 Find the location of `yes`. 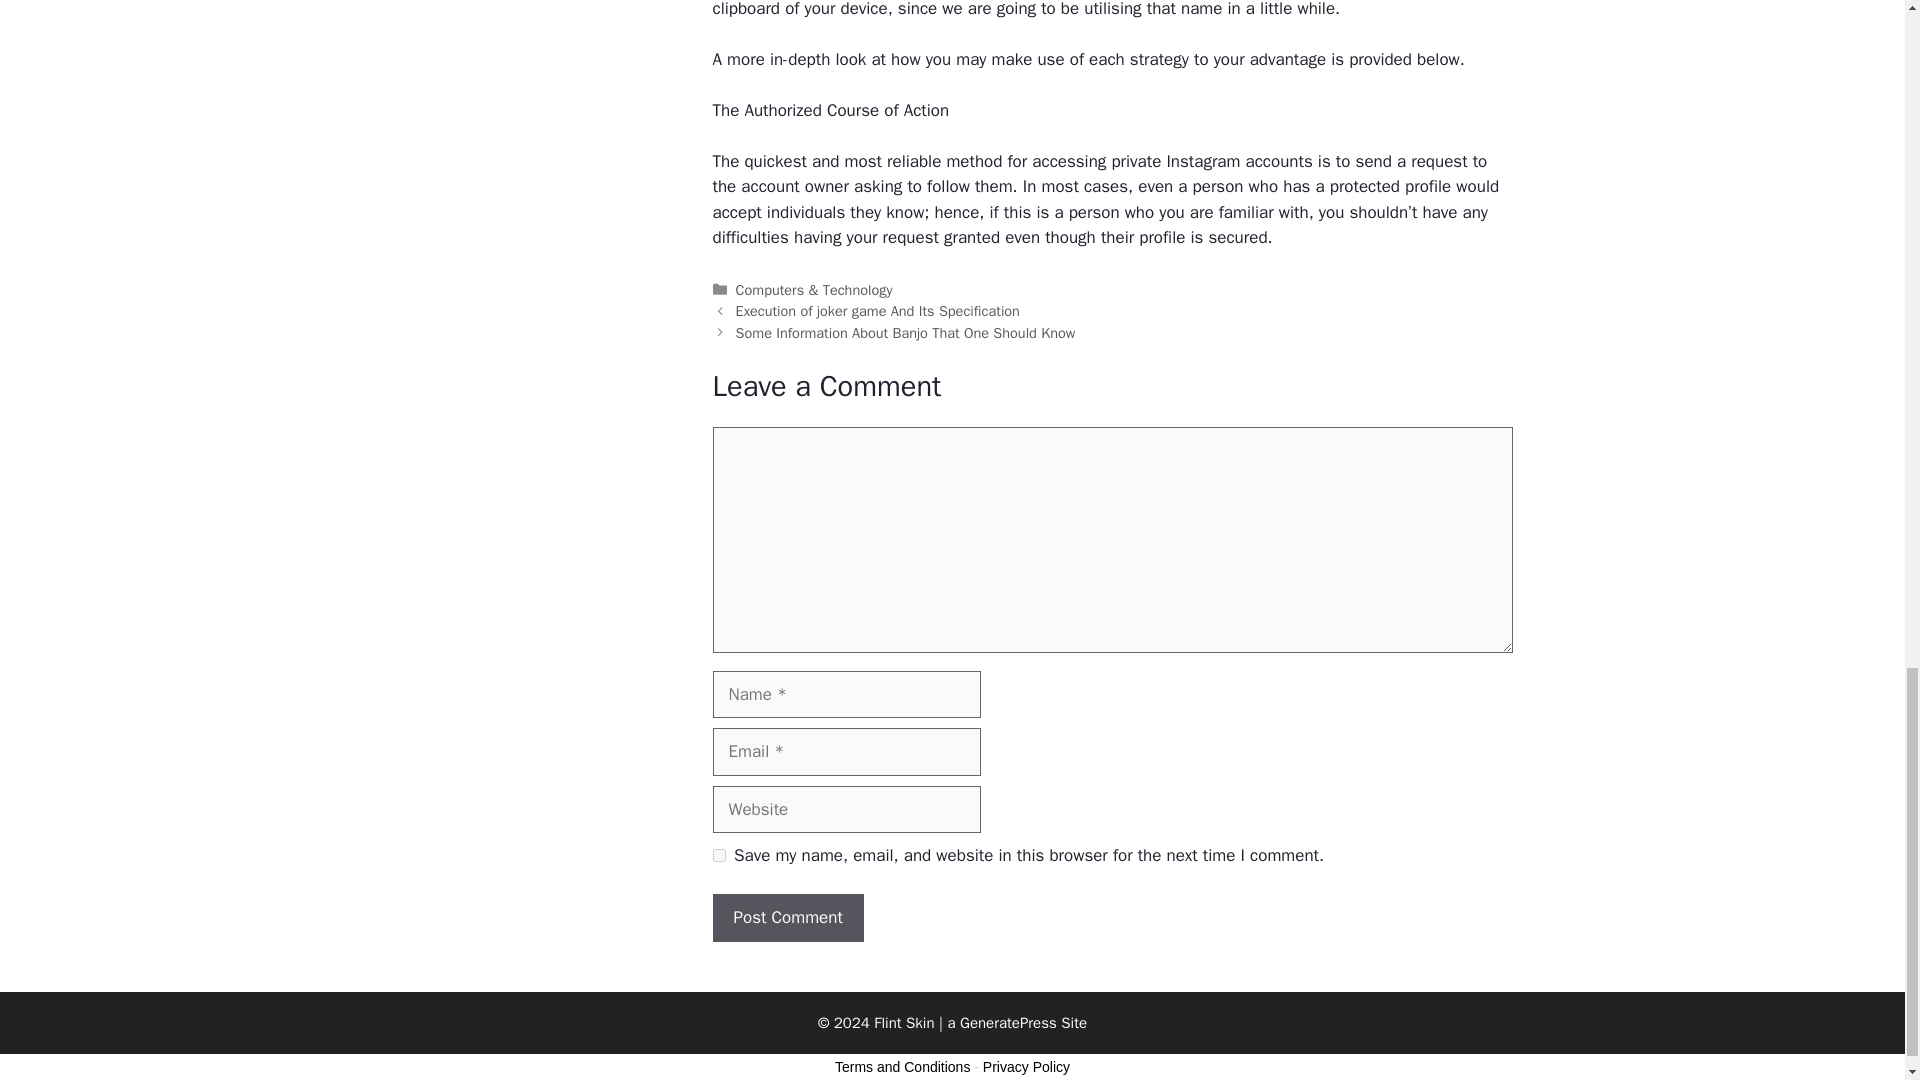

yes is located at coordinates (718, 854).